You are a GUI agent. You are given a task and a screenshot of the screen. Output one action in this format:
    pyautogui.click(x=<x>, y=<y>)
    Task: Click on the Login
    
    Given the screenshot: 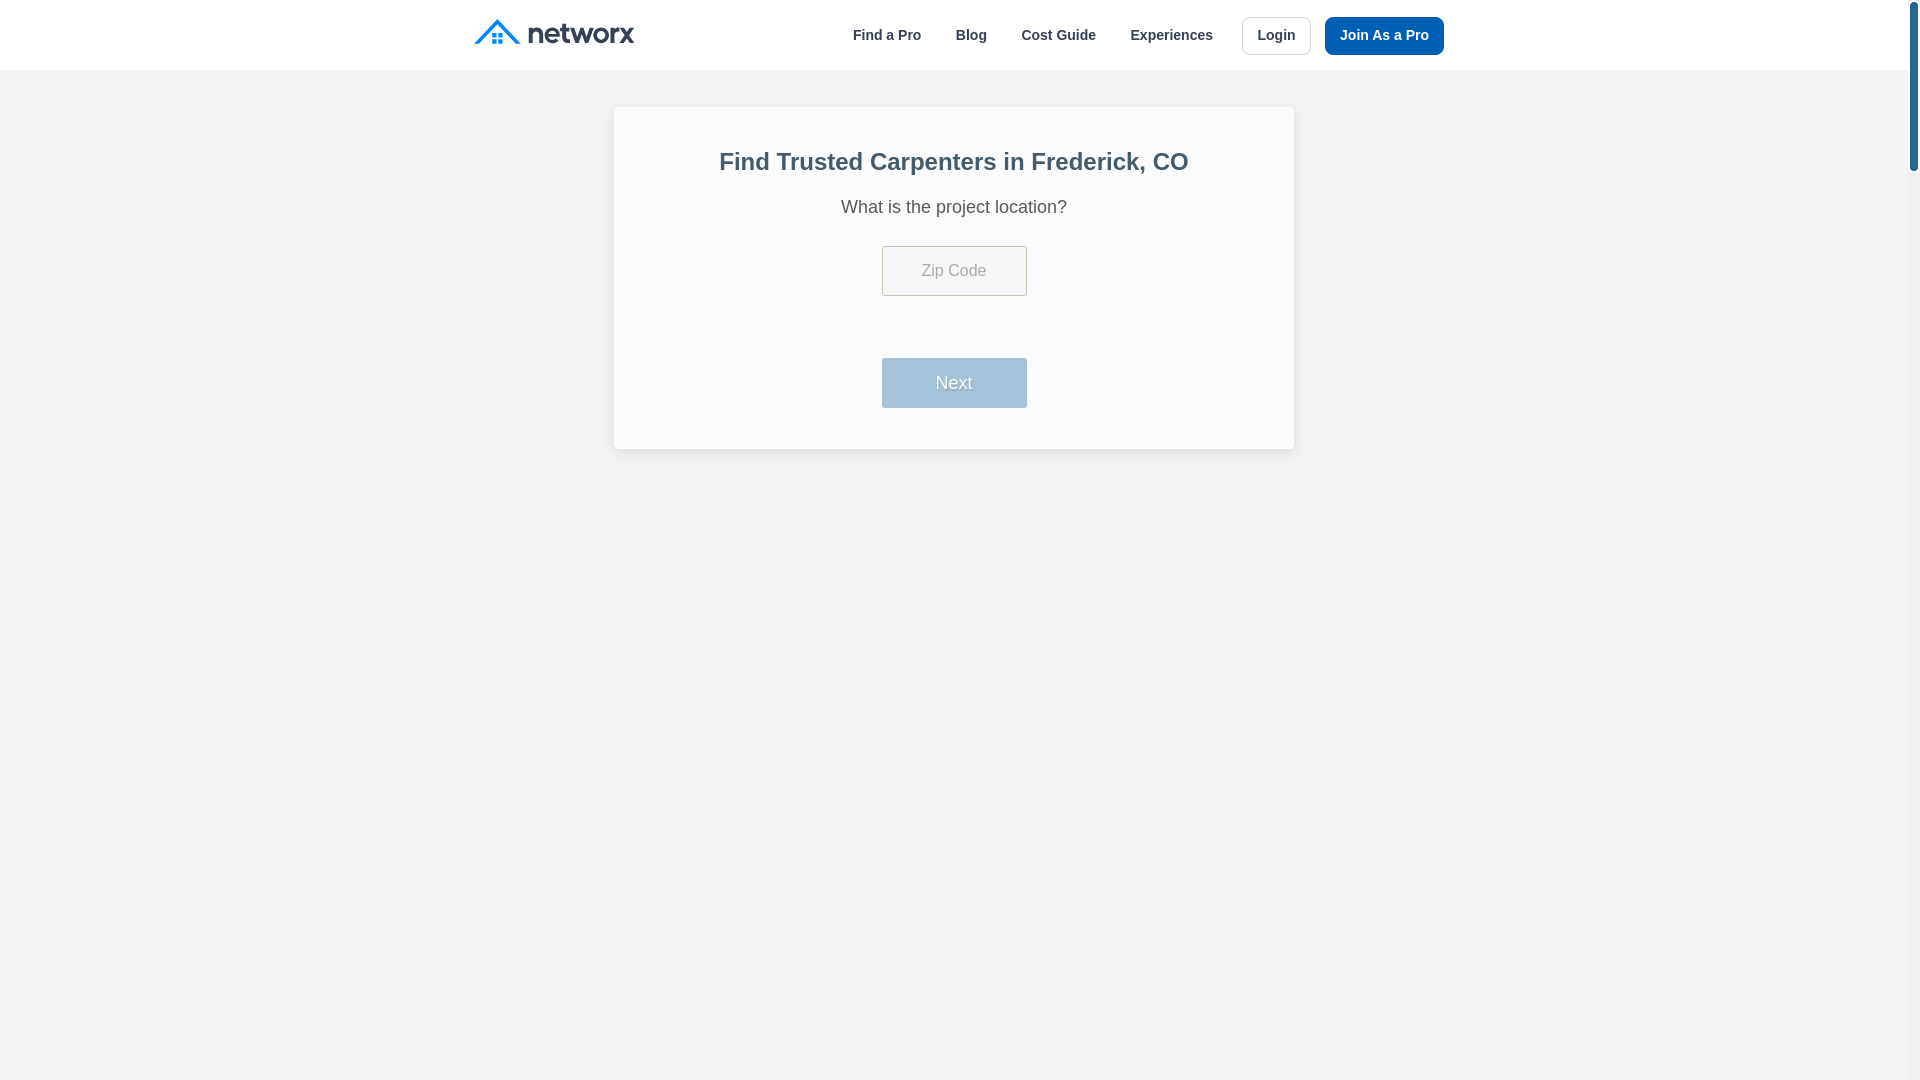 What is the action you would take?
    pyautogui.click(x=1276, y=36)
    